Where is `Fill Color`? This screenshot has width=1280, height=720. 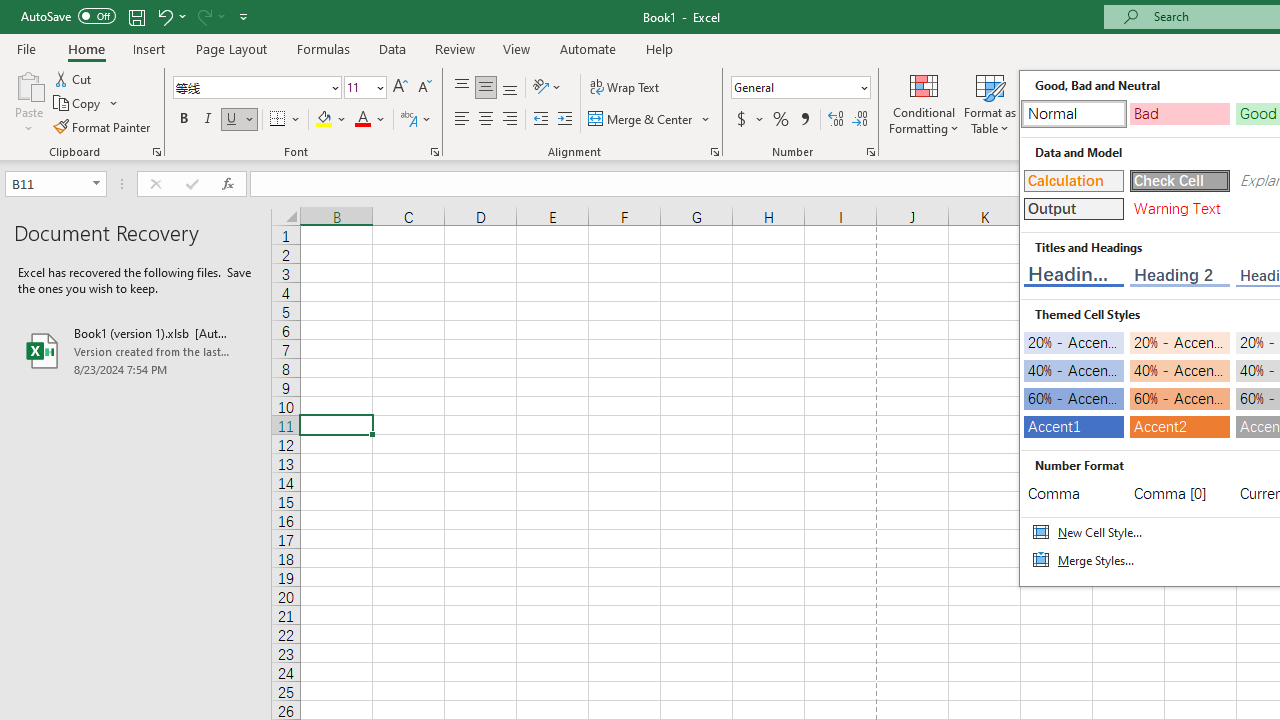
Fill Color is located at coordinates (331, 120).